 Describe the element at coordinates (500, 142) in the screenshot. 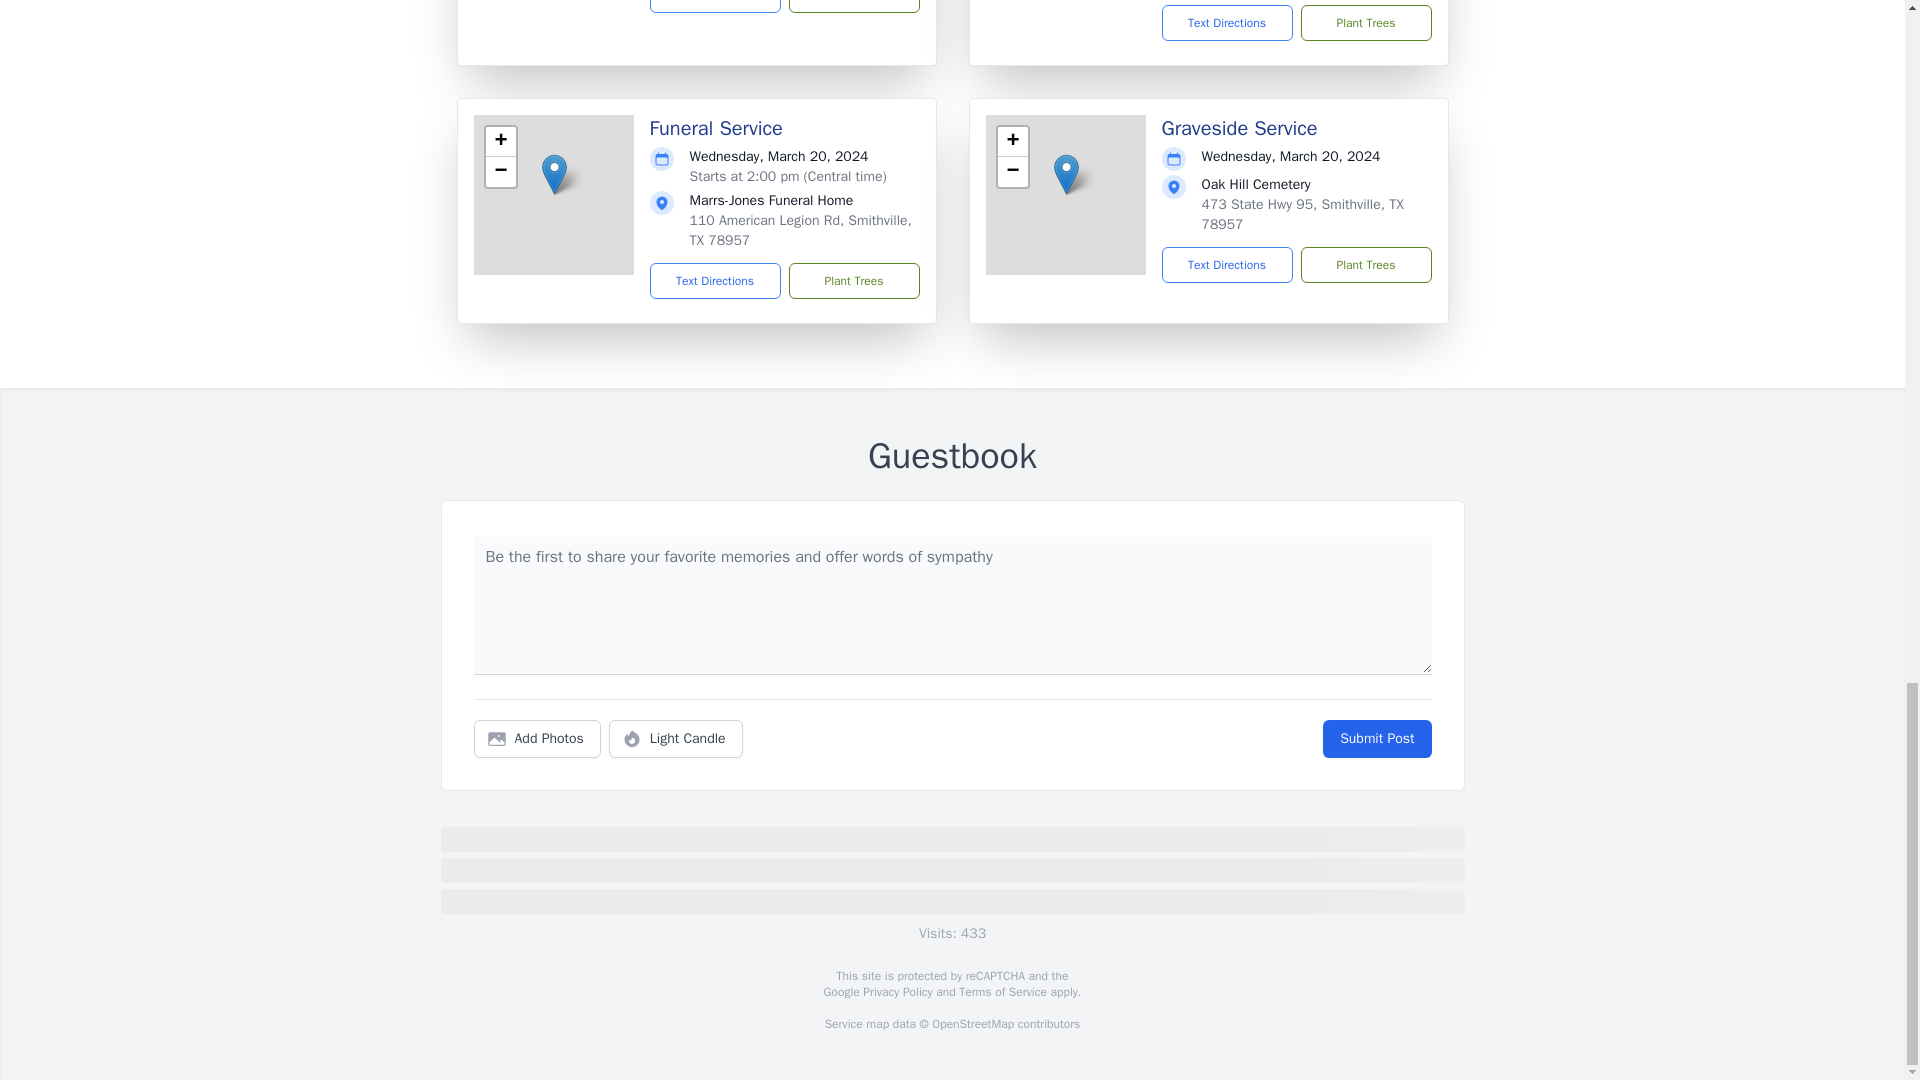

I see `Zoom in` at that location.